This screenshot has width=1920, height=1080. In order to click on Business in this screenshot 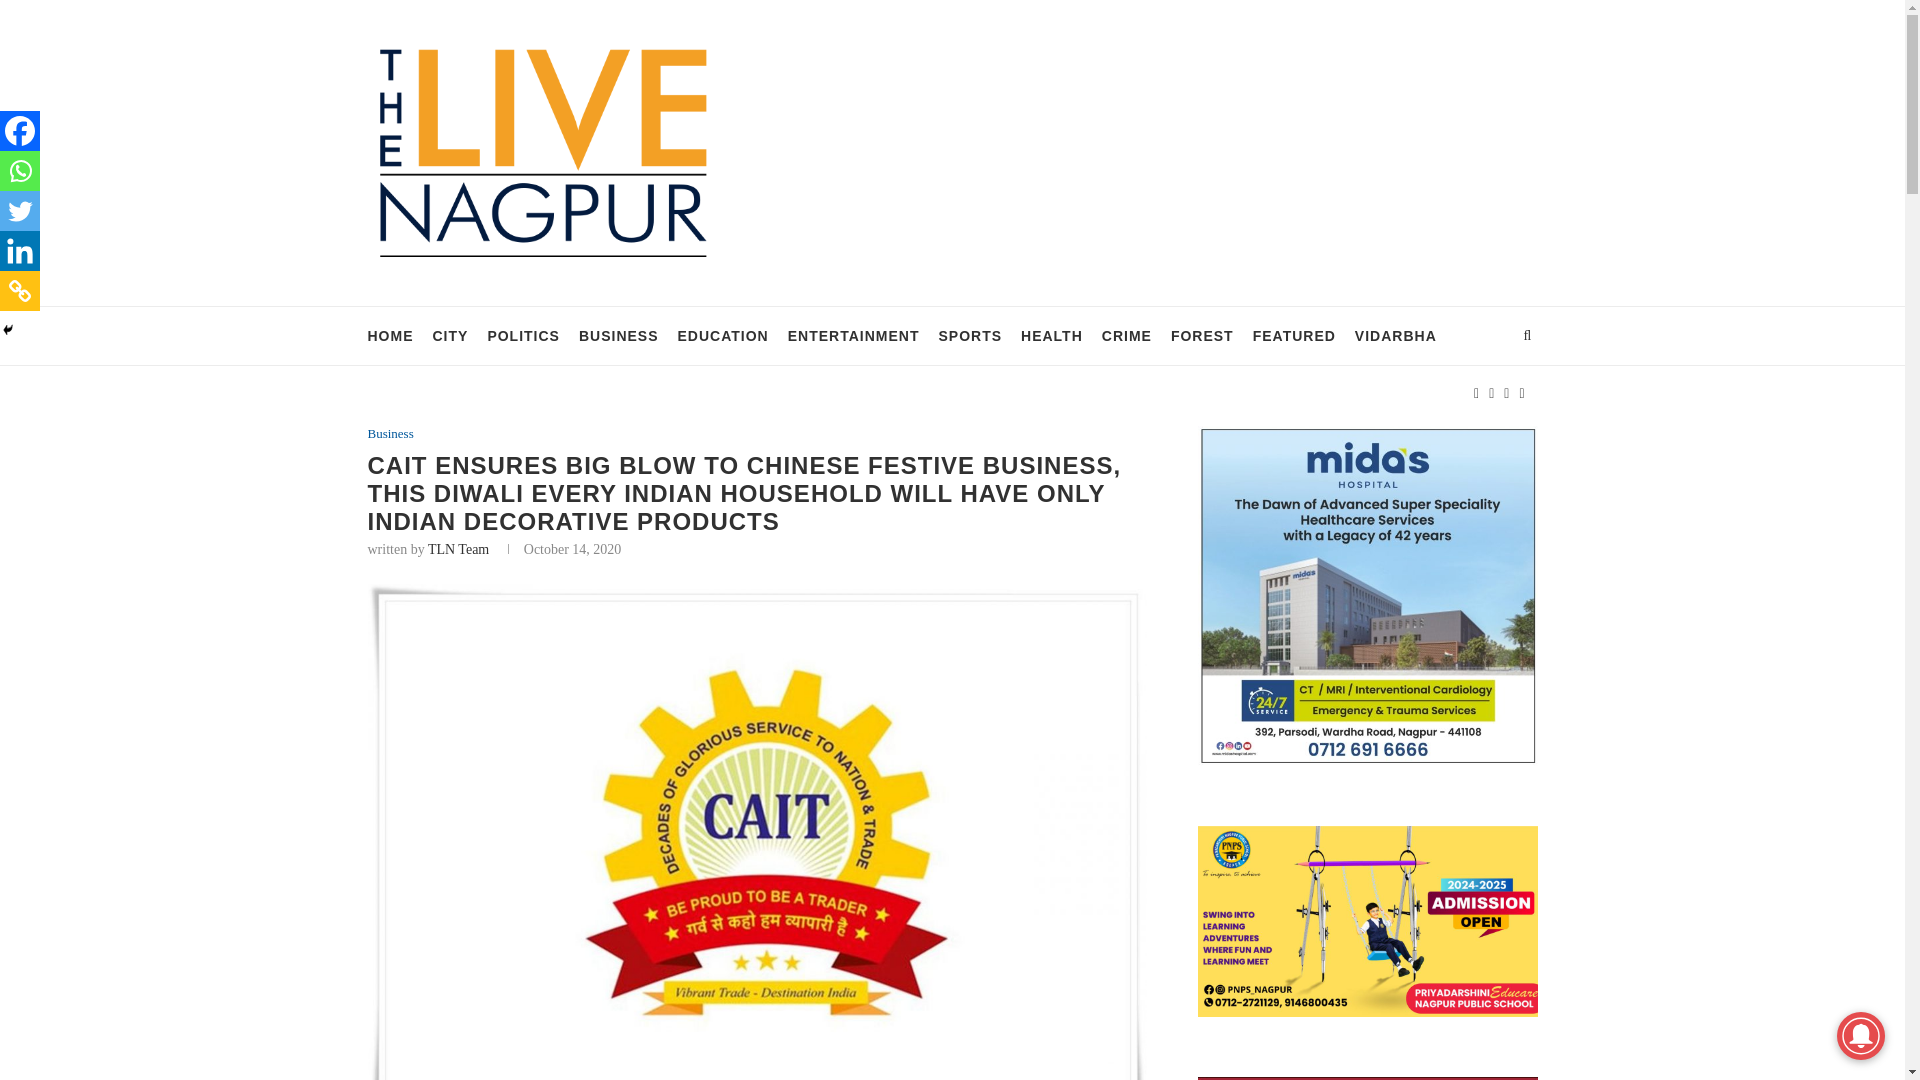, I will do `click(391, 433)`.